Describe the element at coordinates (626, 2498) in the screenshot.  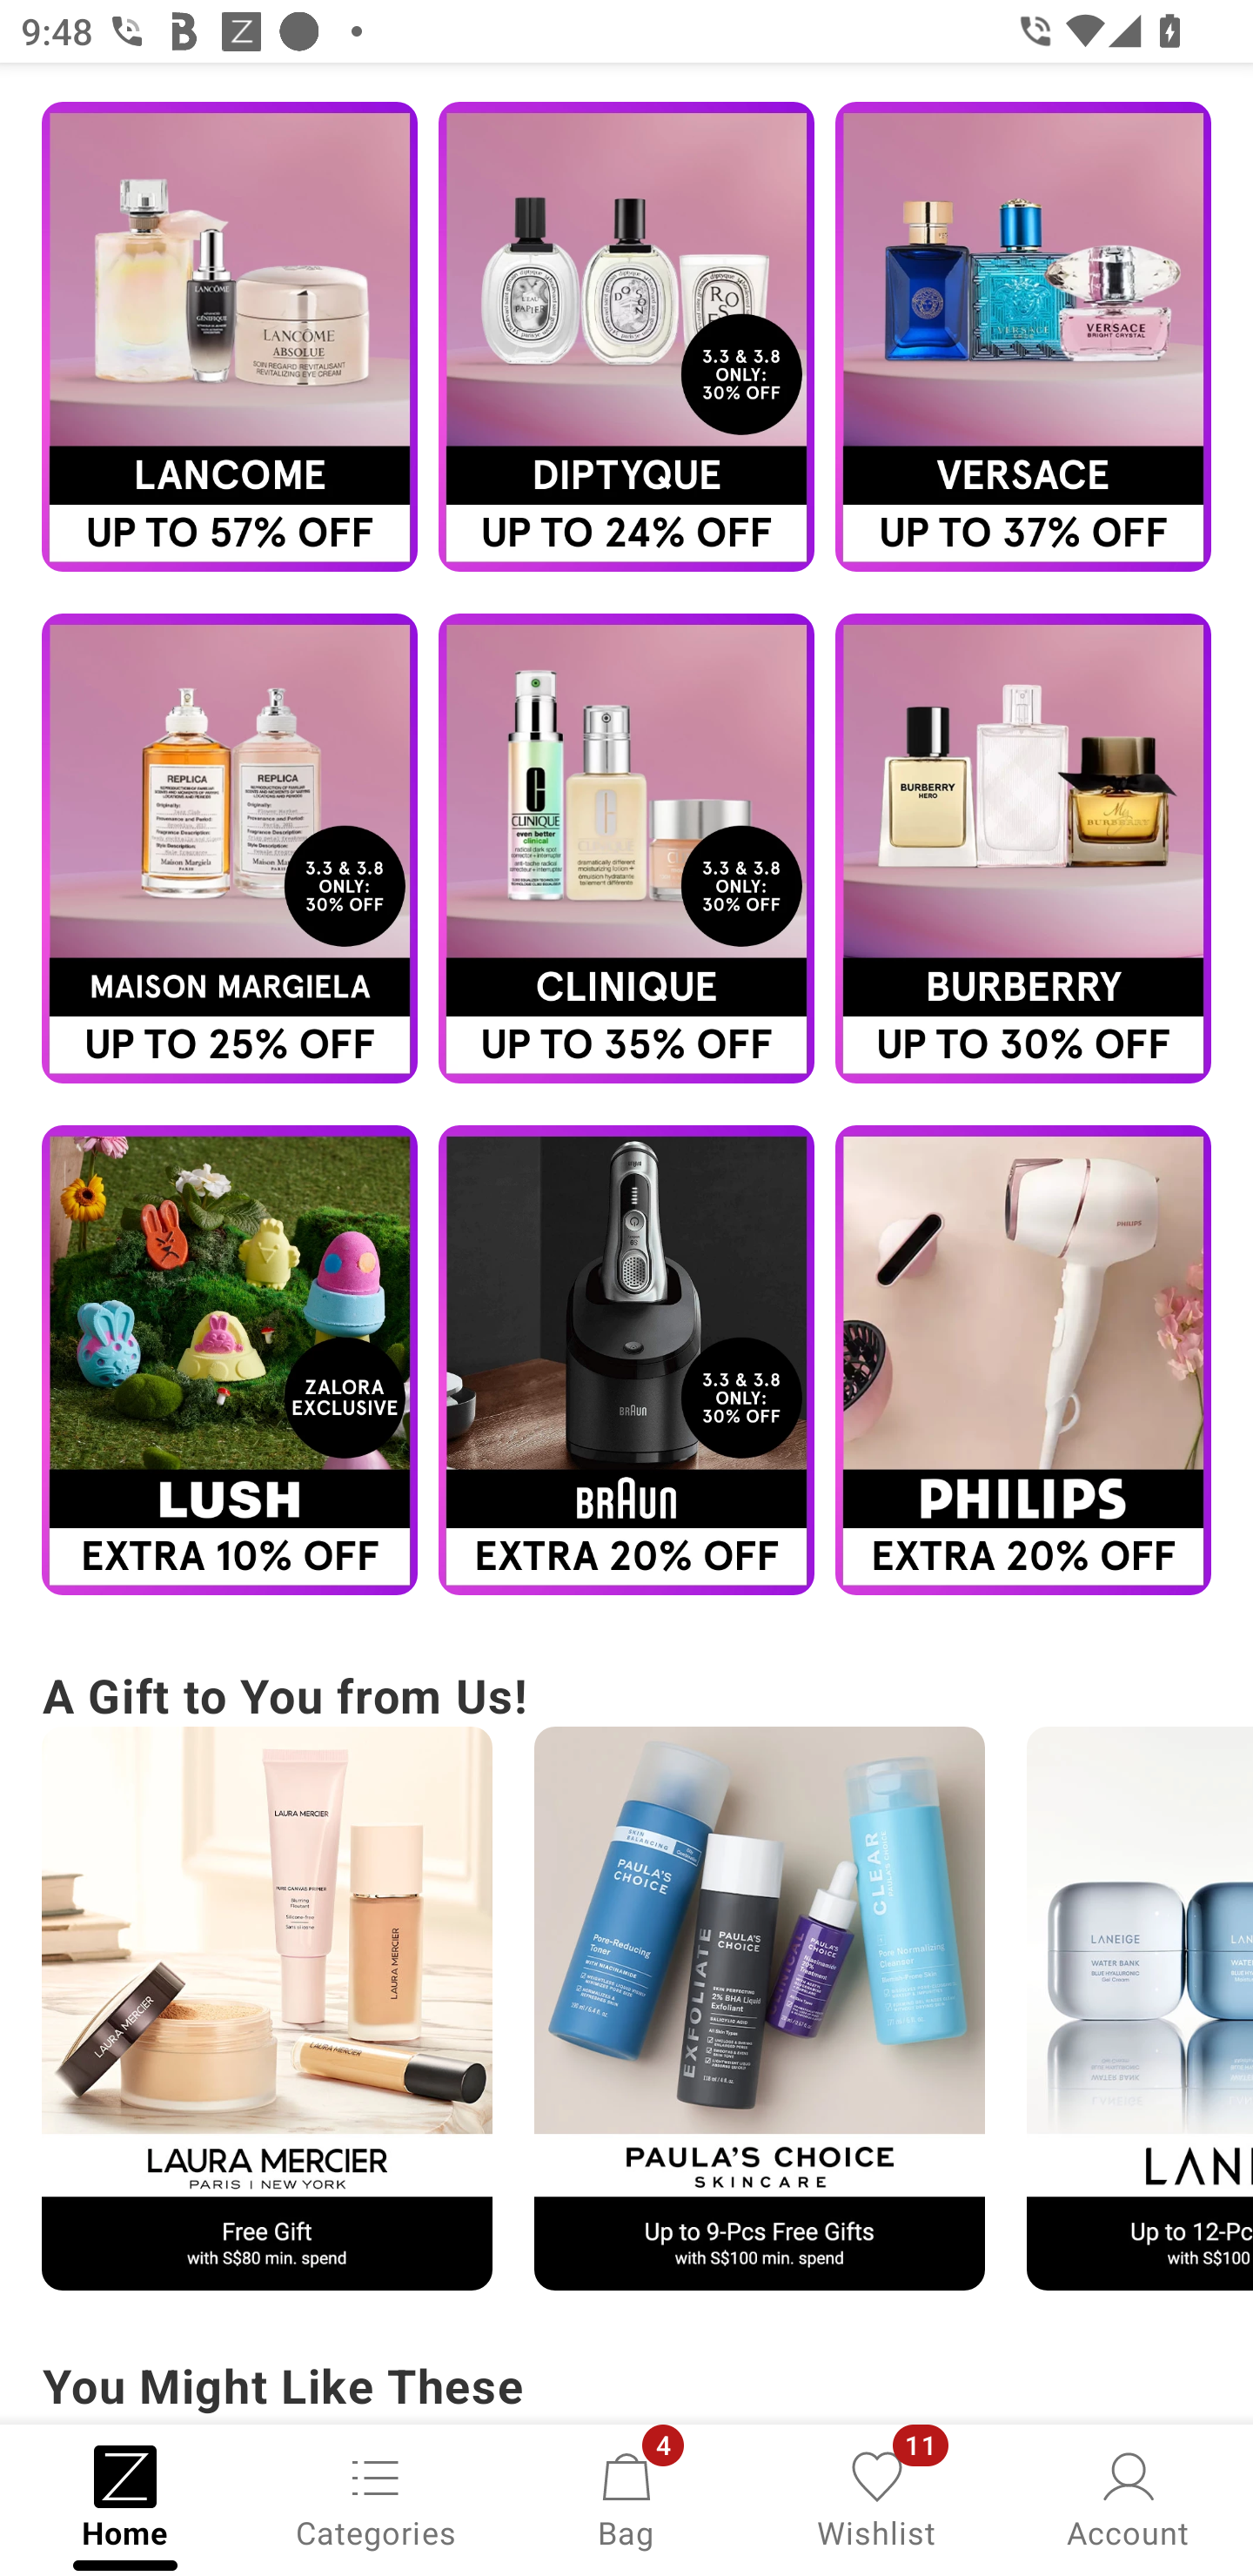
I see `Bag, 4 new notifications Bag` at that location.